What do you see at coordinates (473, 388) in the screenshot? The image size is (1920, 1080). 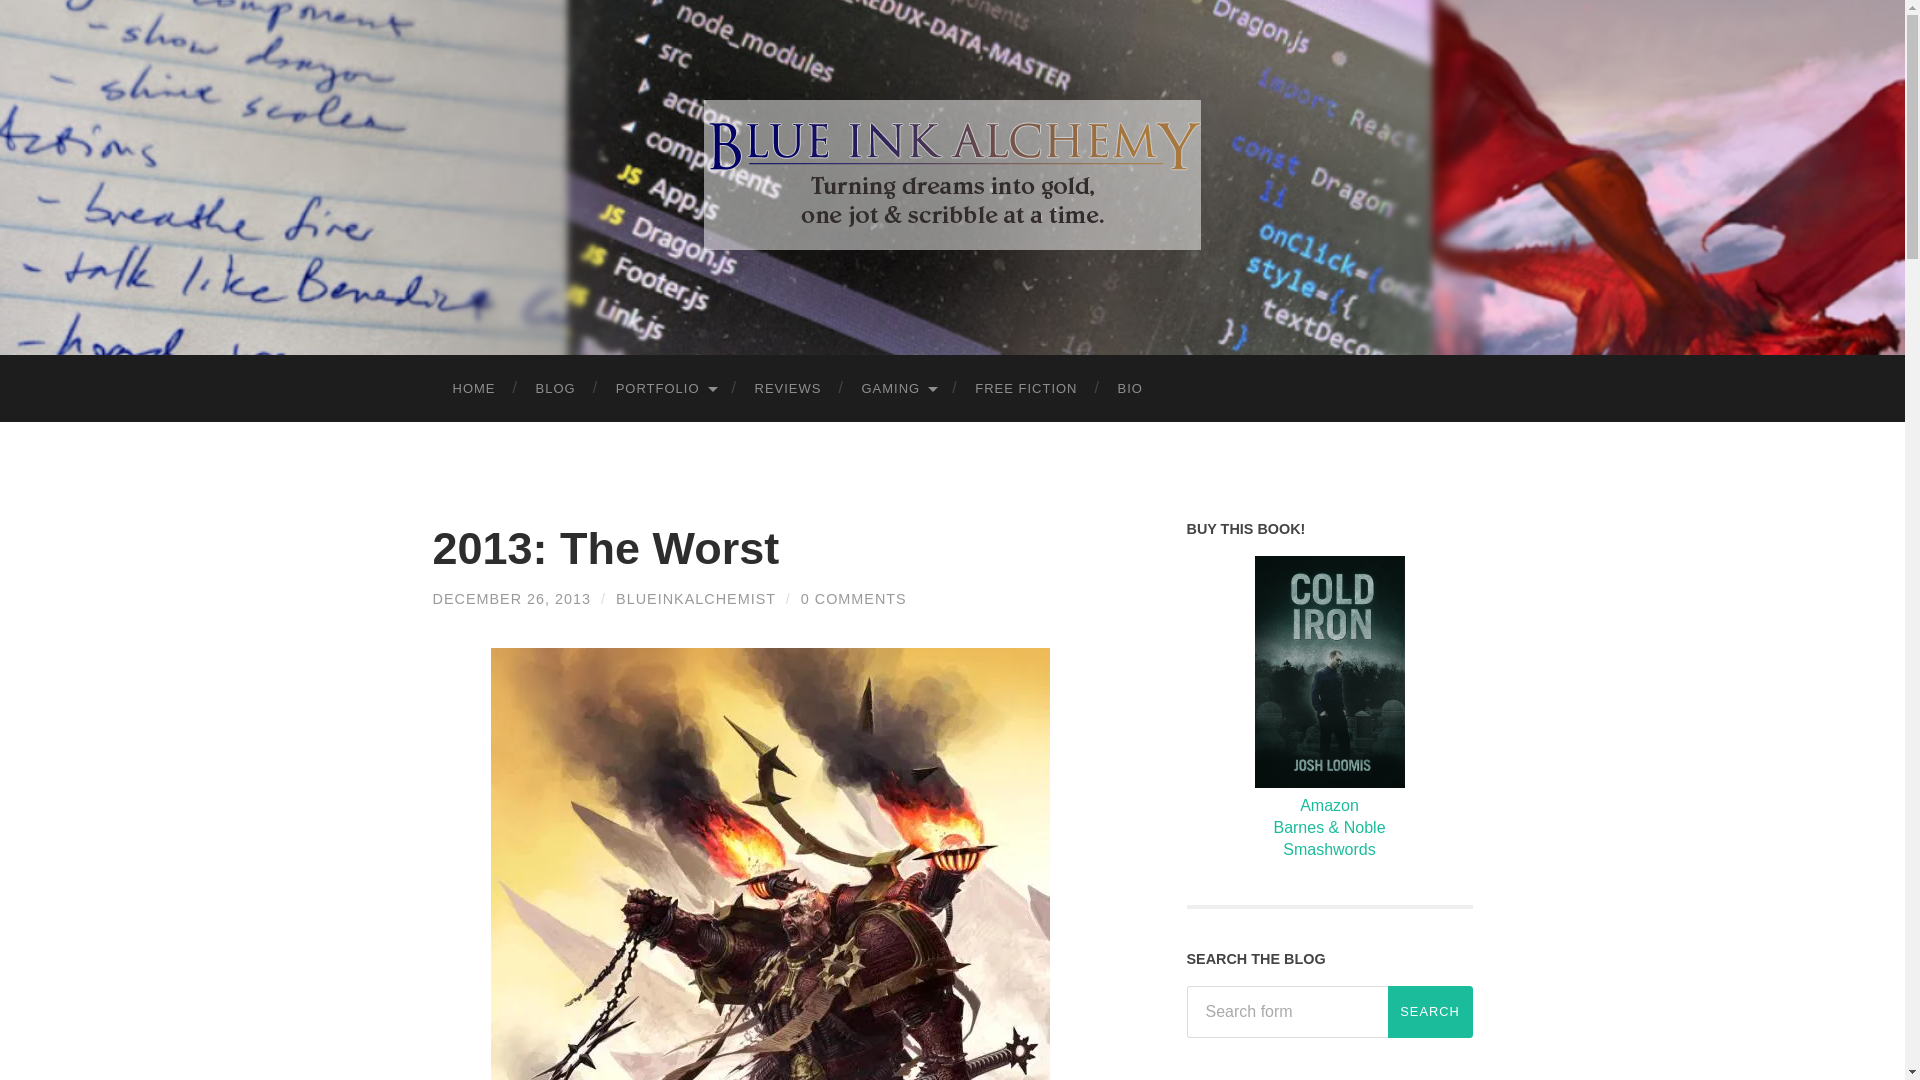 I see `HOME` at bounding box center [473, 388].